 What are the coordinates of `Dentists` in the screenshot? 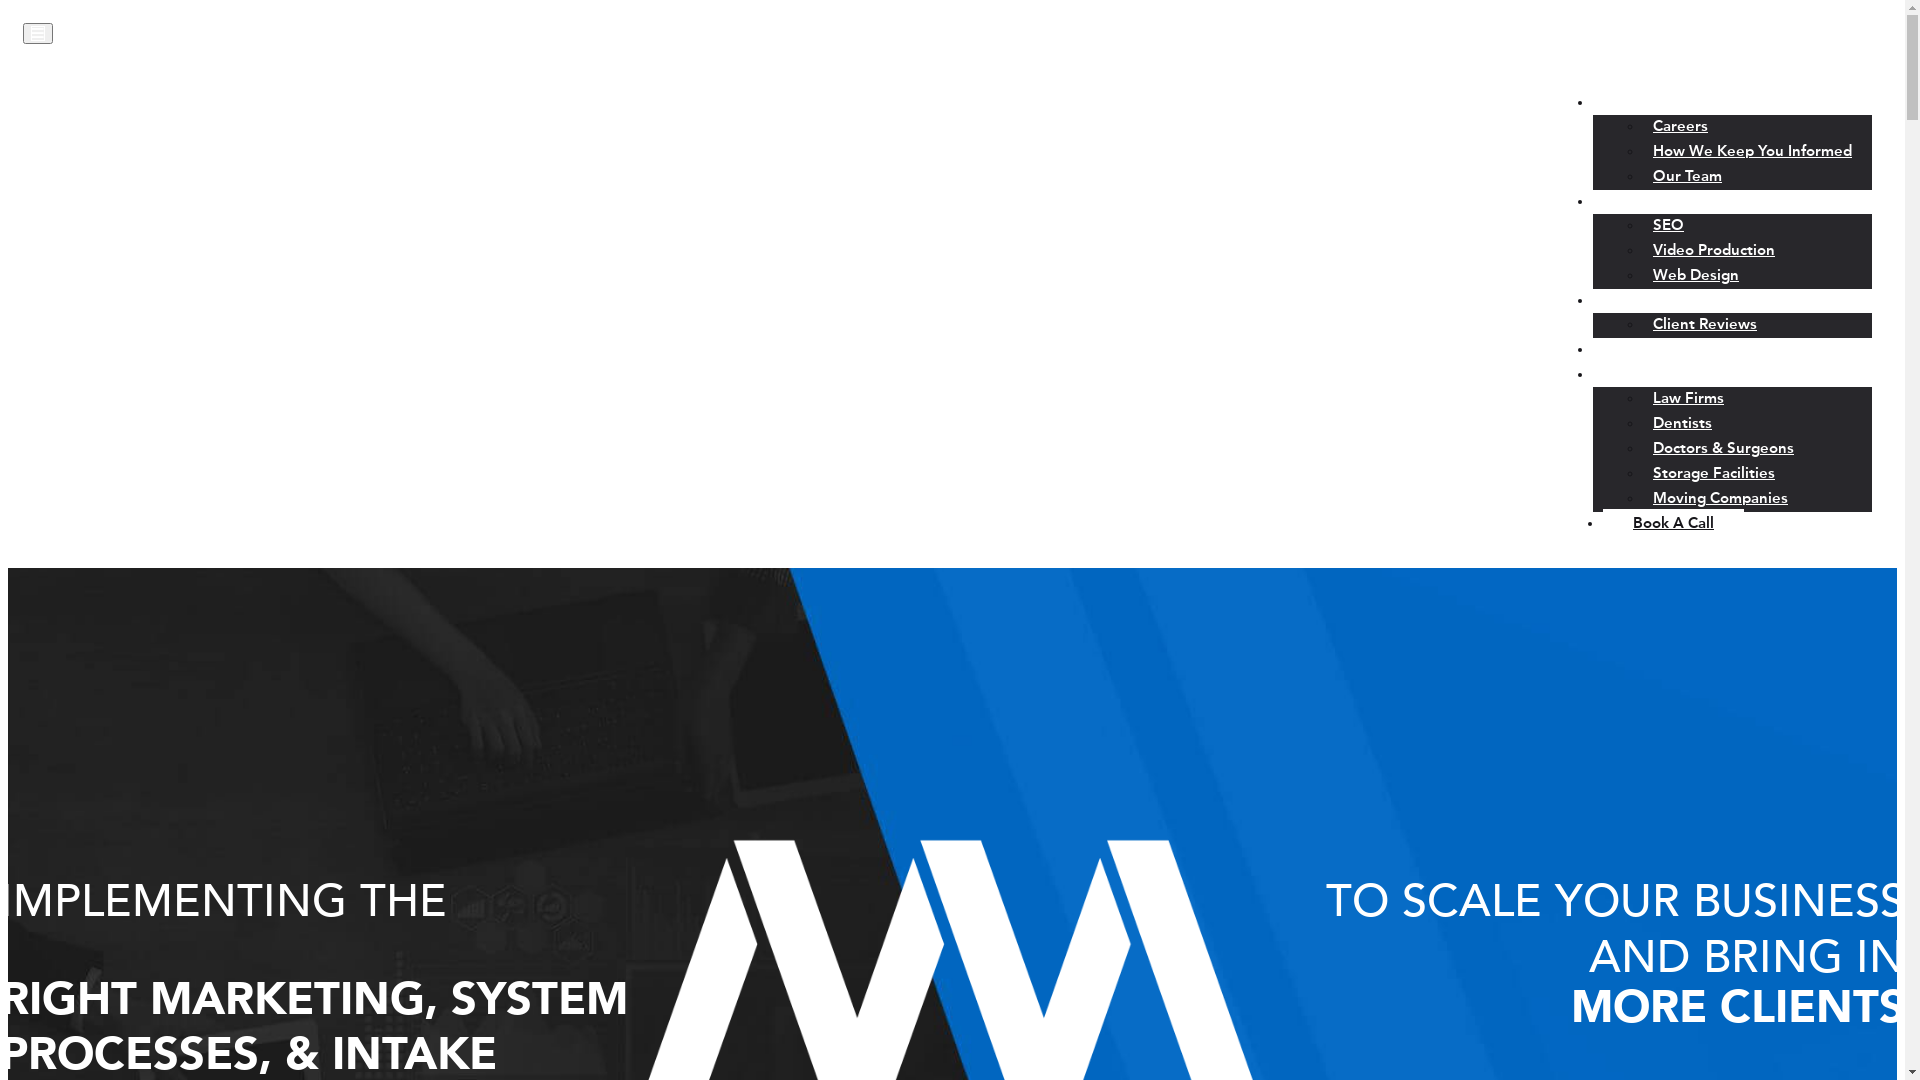 It's located at (1682, 424).